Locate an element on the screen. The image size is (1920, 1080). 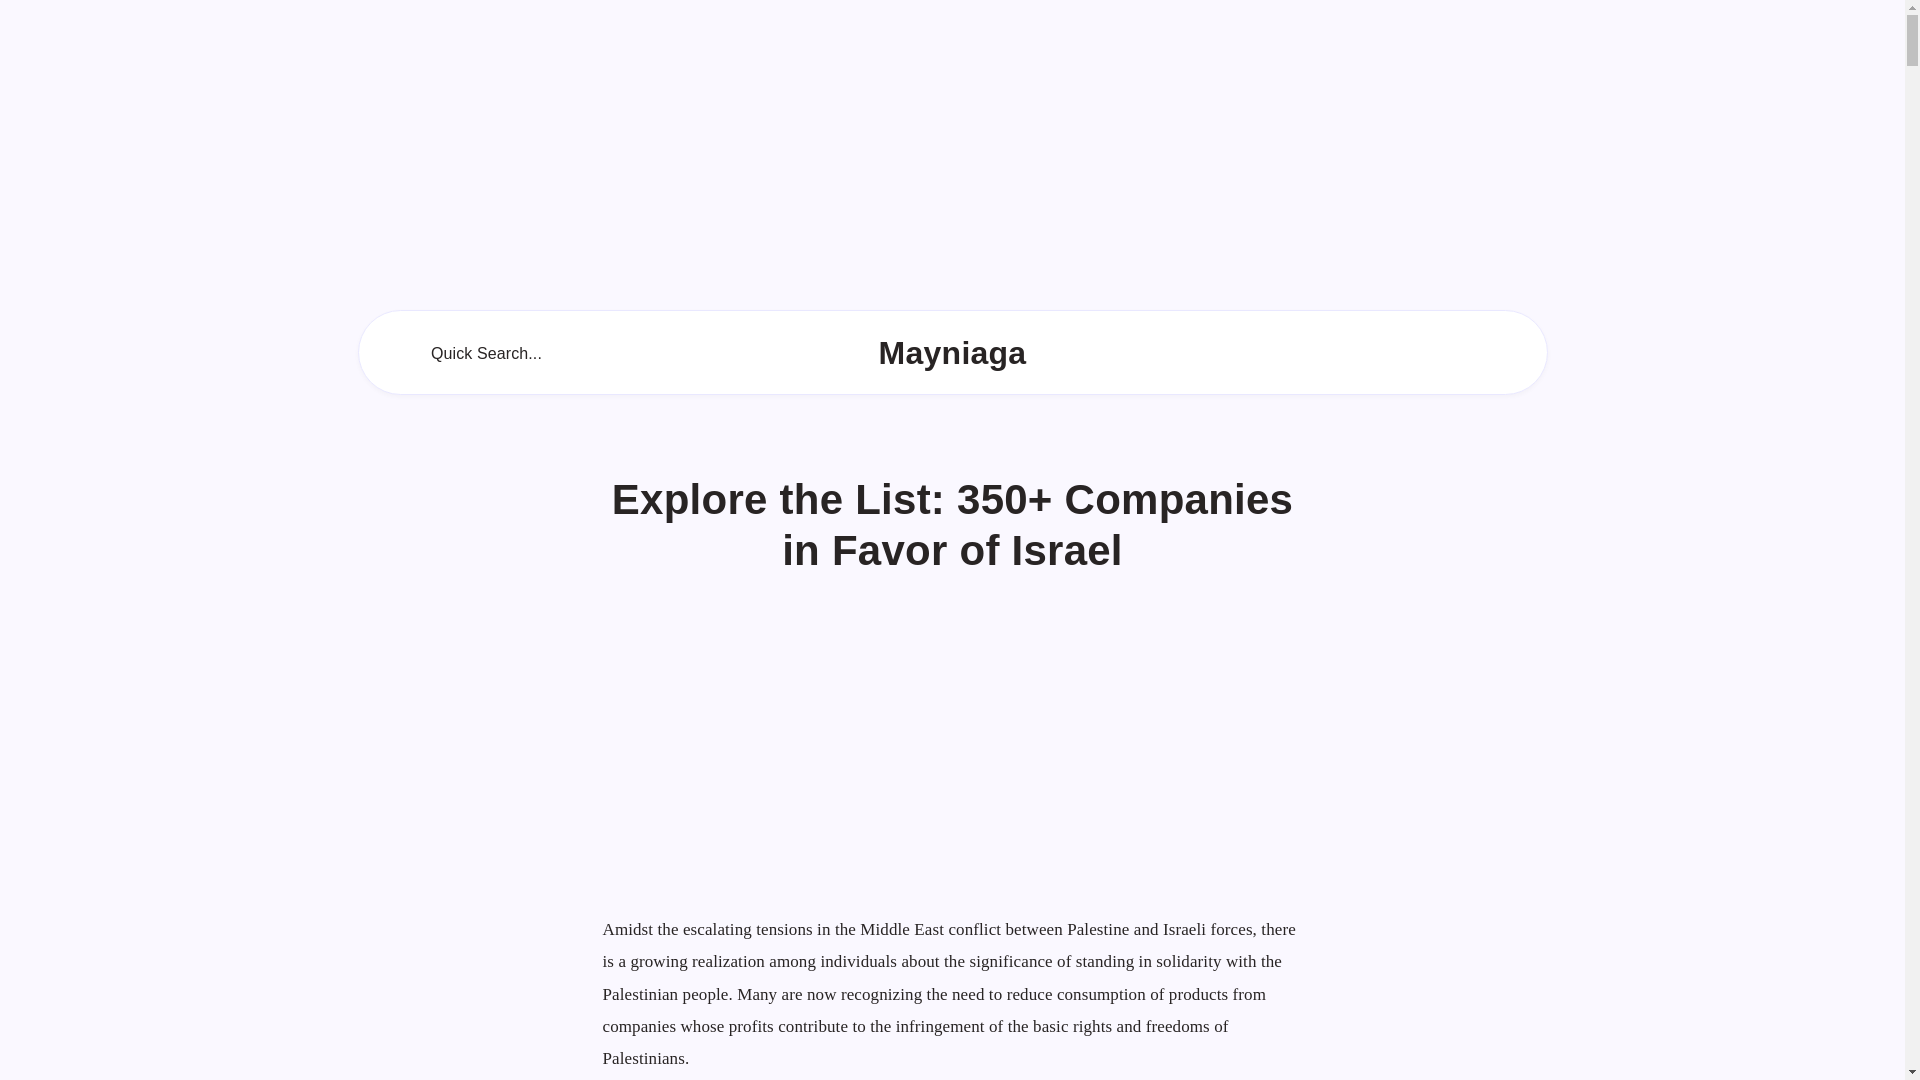
Mayniaga is located at coordinates (953, 352).